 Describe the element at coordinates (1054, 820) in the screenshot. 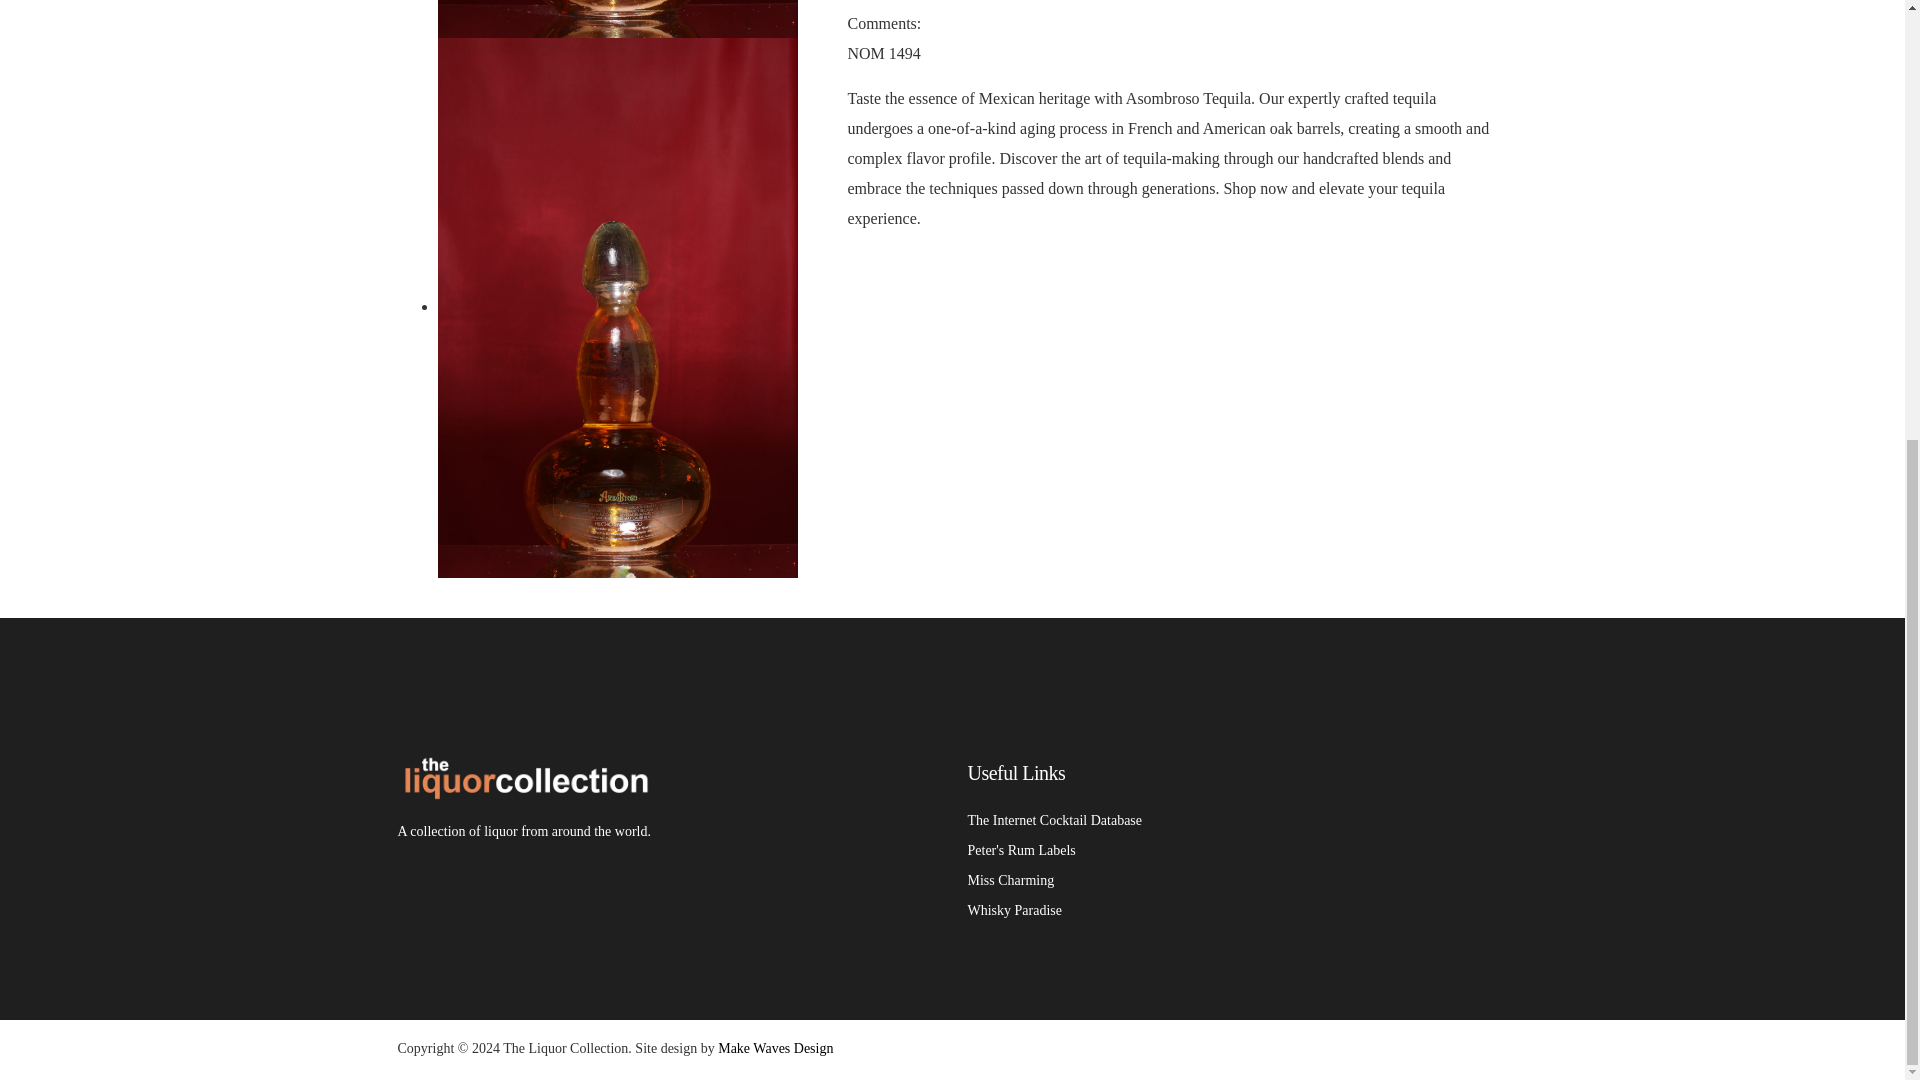

I see `The Internet Cocktail Database` at that location.